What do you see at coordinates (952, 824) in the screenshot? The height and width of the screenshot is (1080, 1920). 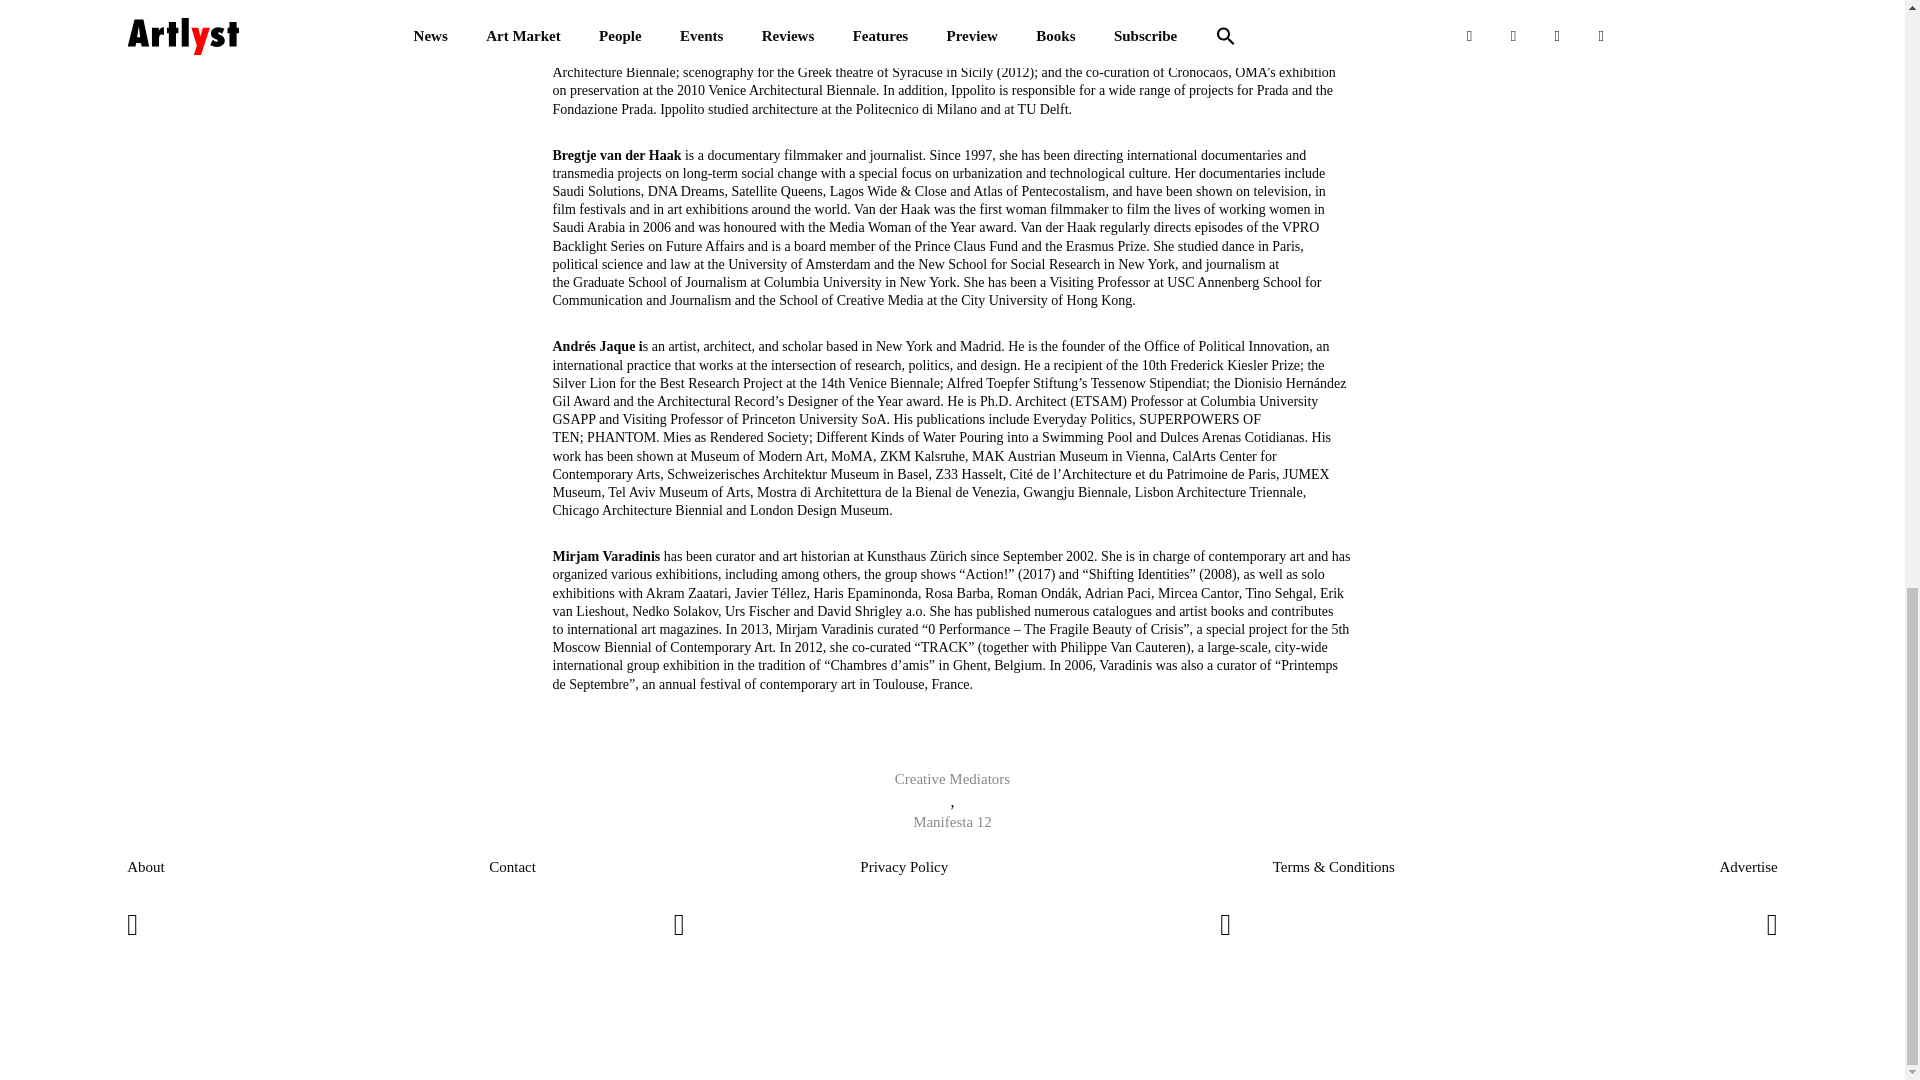 I see `Manifesta 12` at bounding box center [952, 824].